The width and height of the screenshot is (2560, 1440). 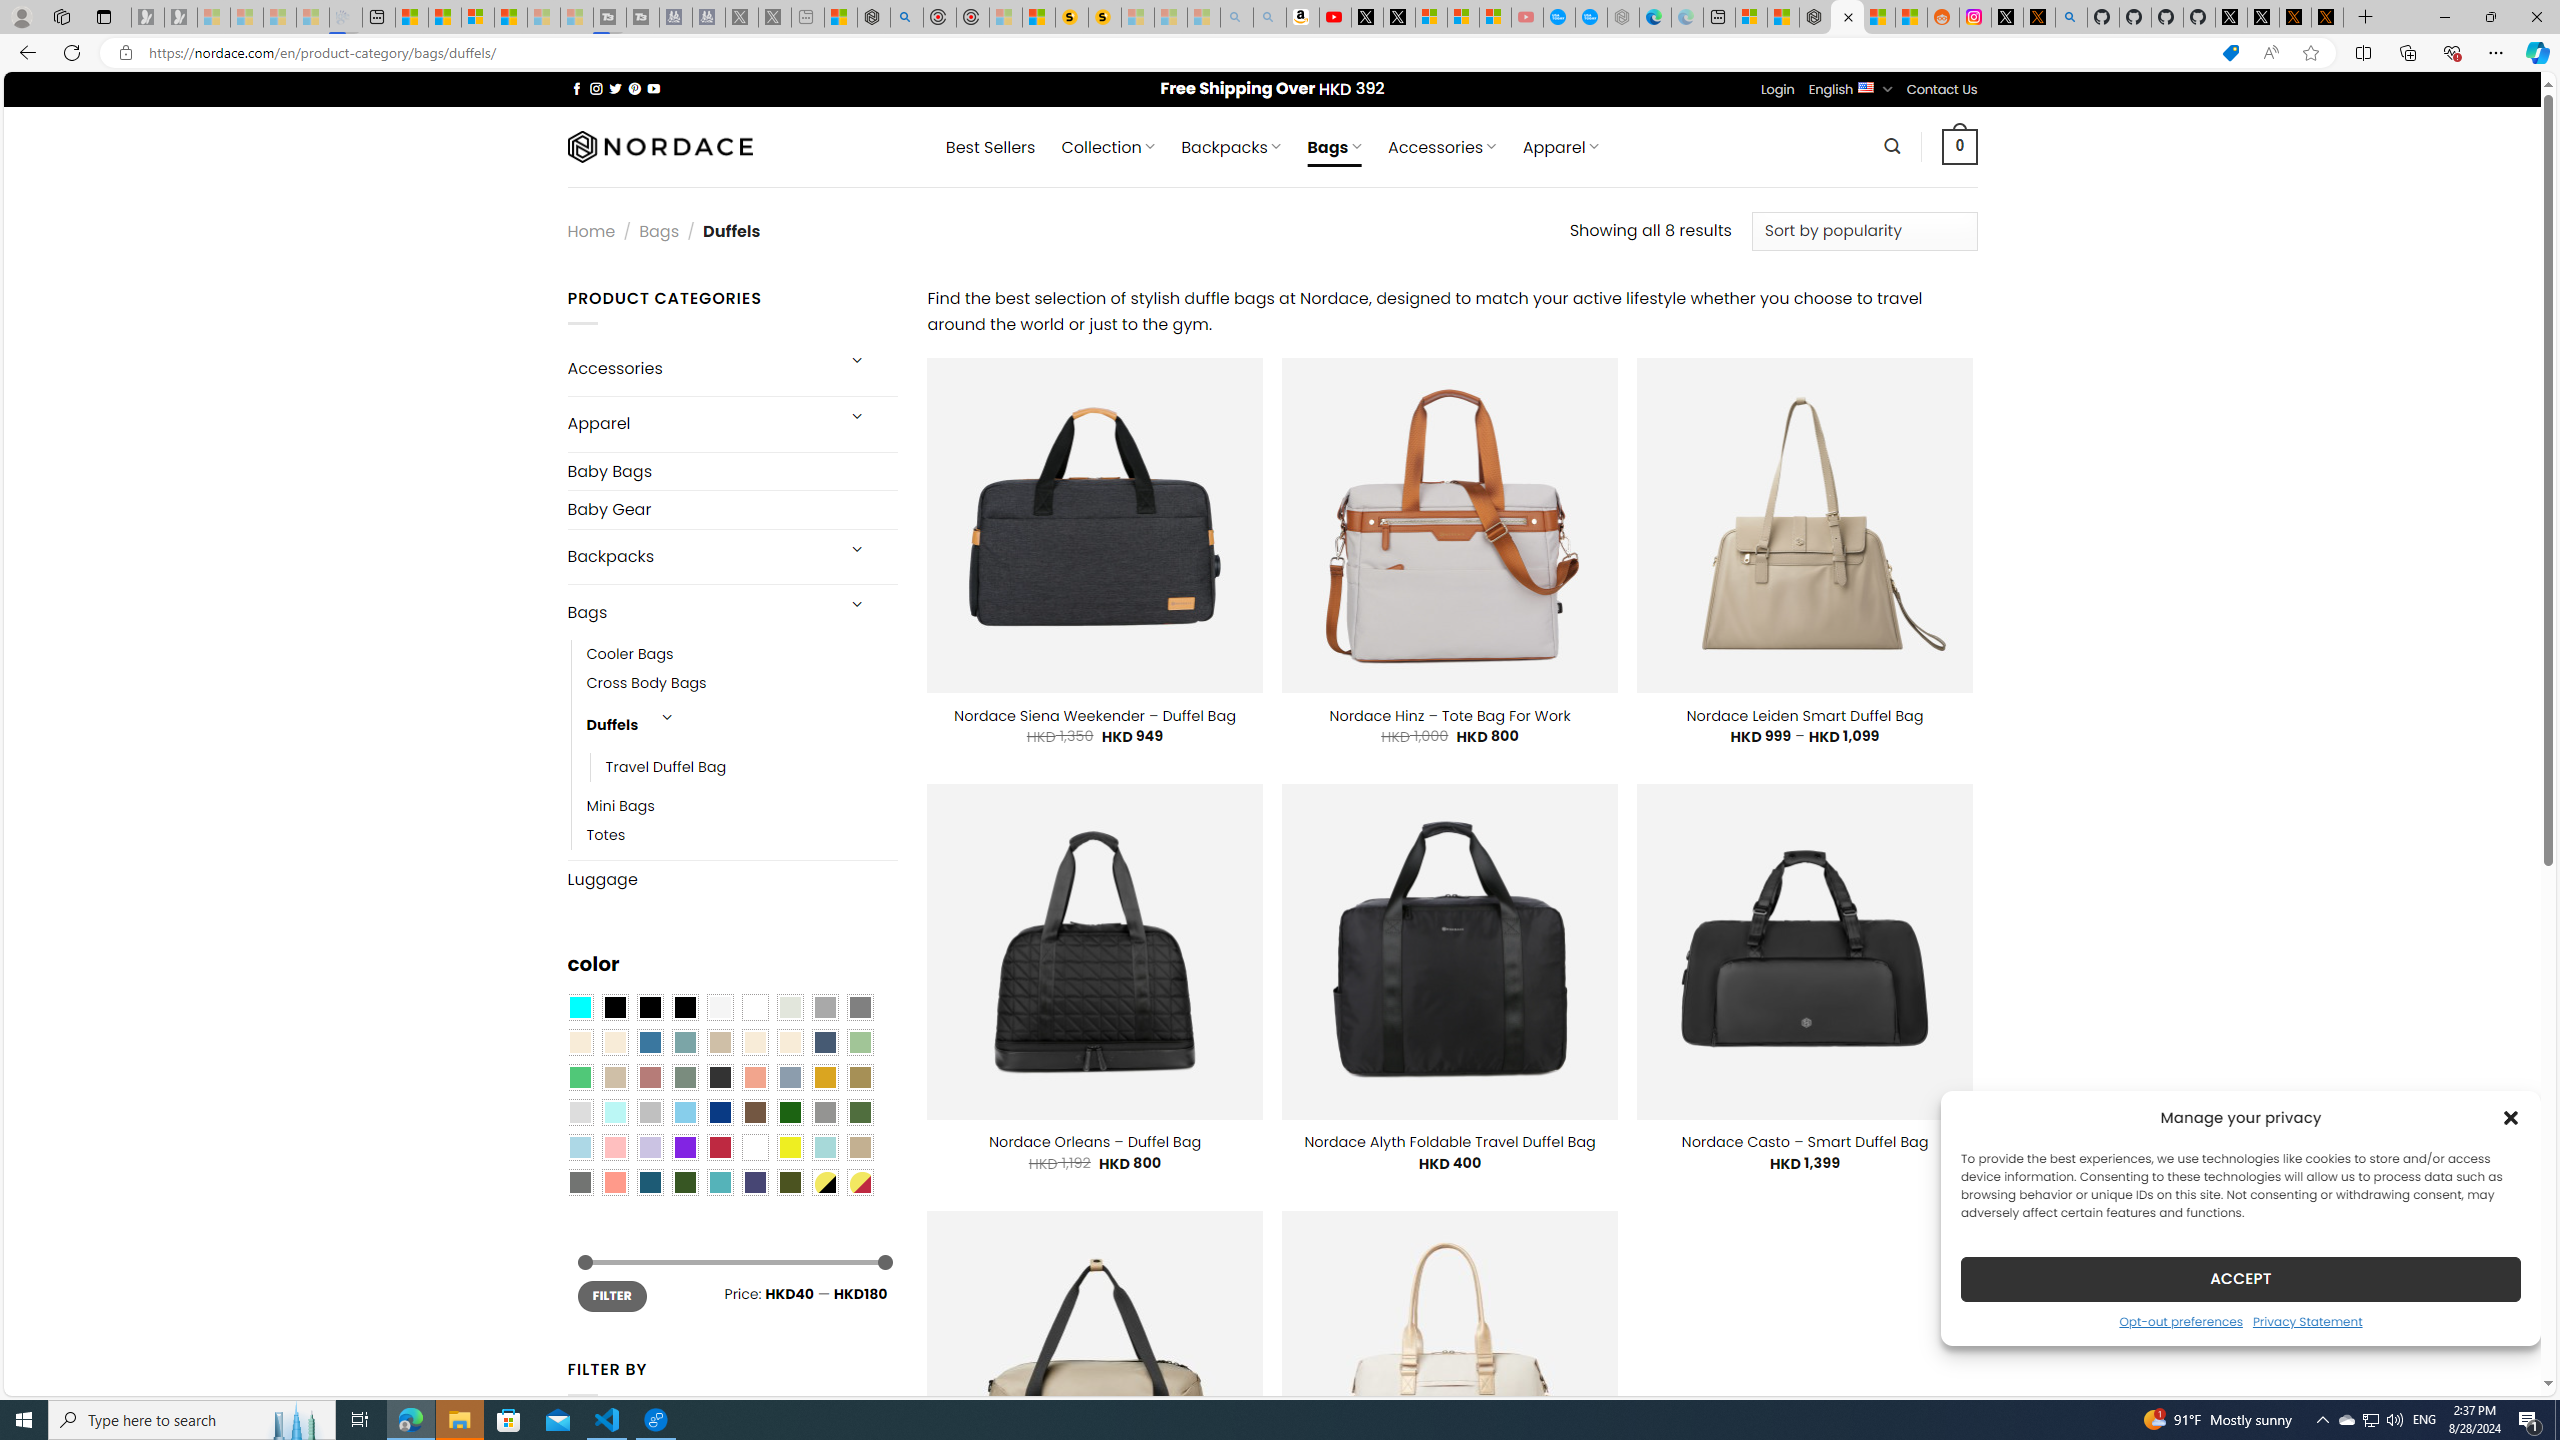 I want to click on Cooler Bags, so click(x=630, y=654).